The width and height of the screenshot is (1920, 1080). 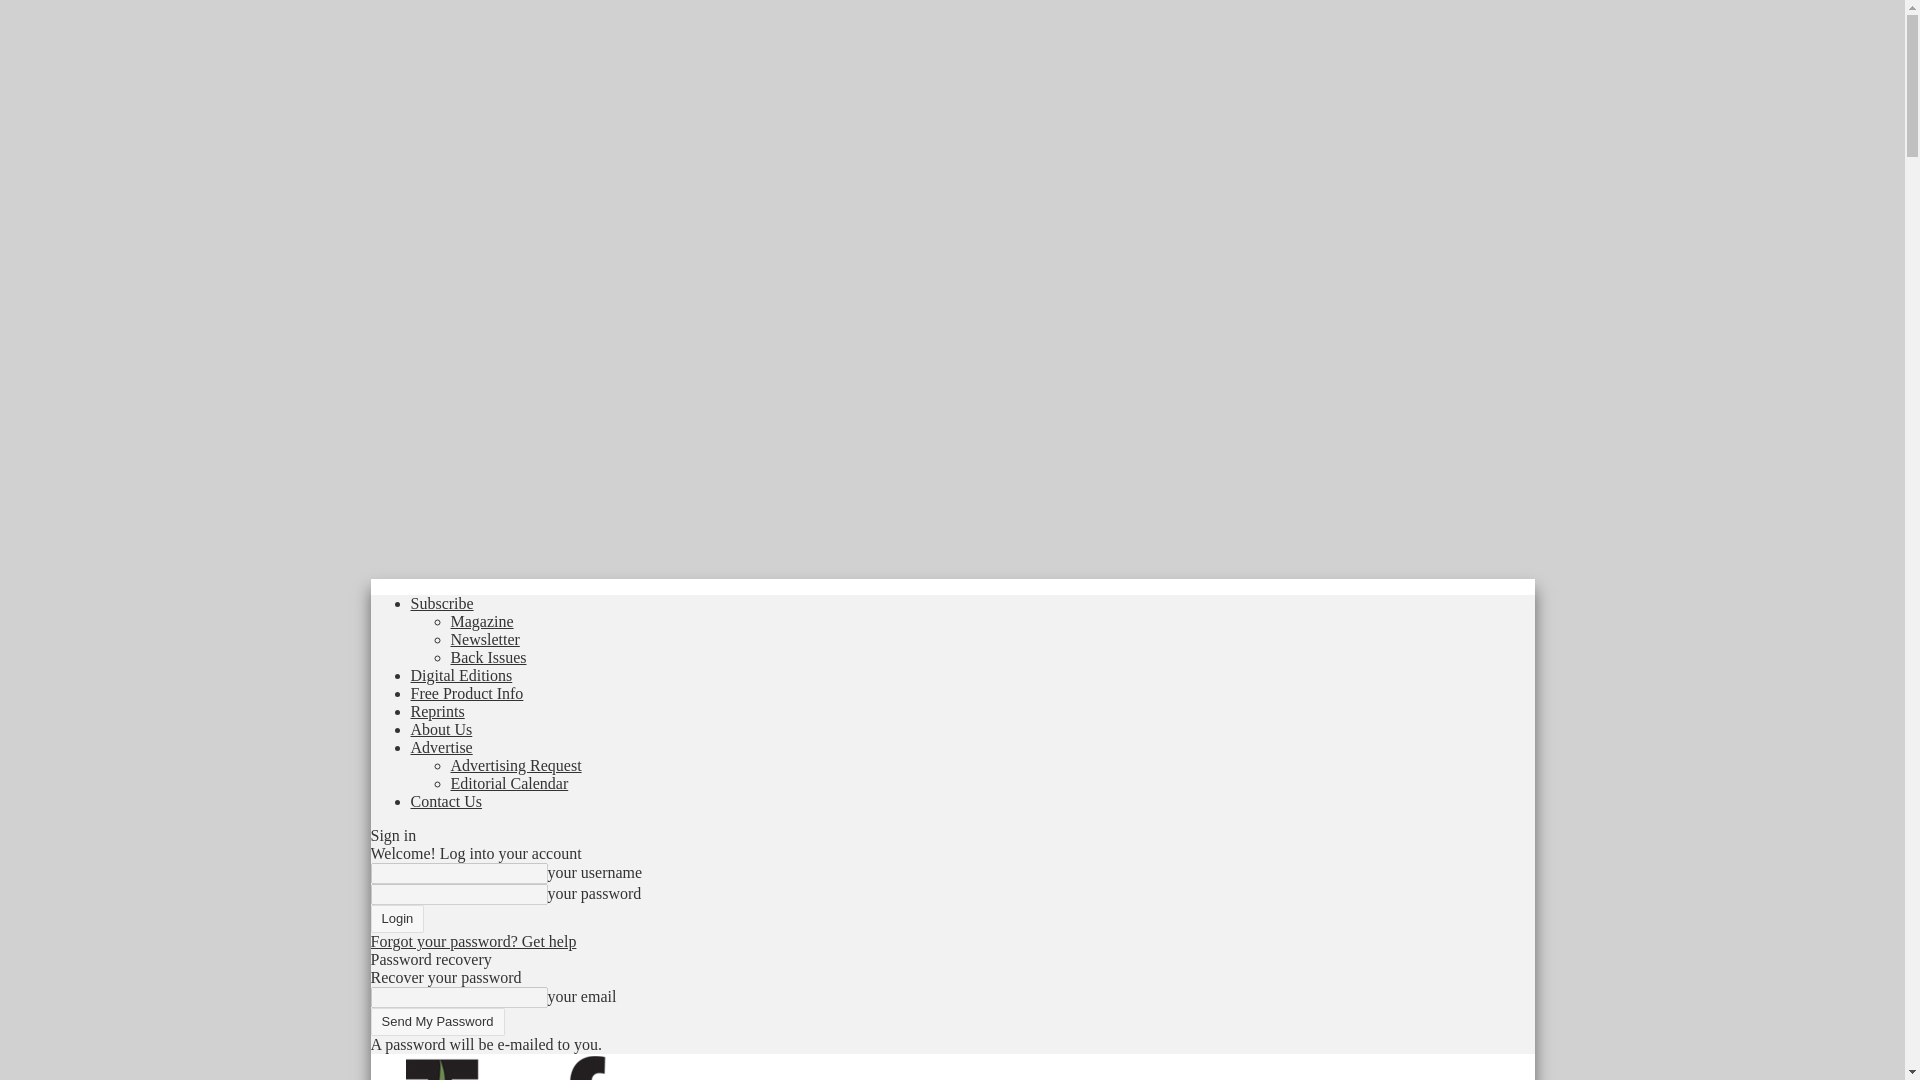 I want to click on Magazine, so click(x=480, y=621).